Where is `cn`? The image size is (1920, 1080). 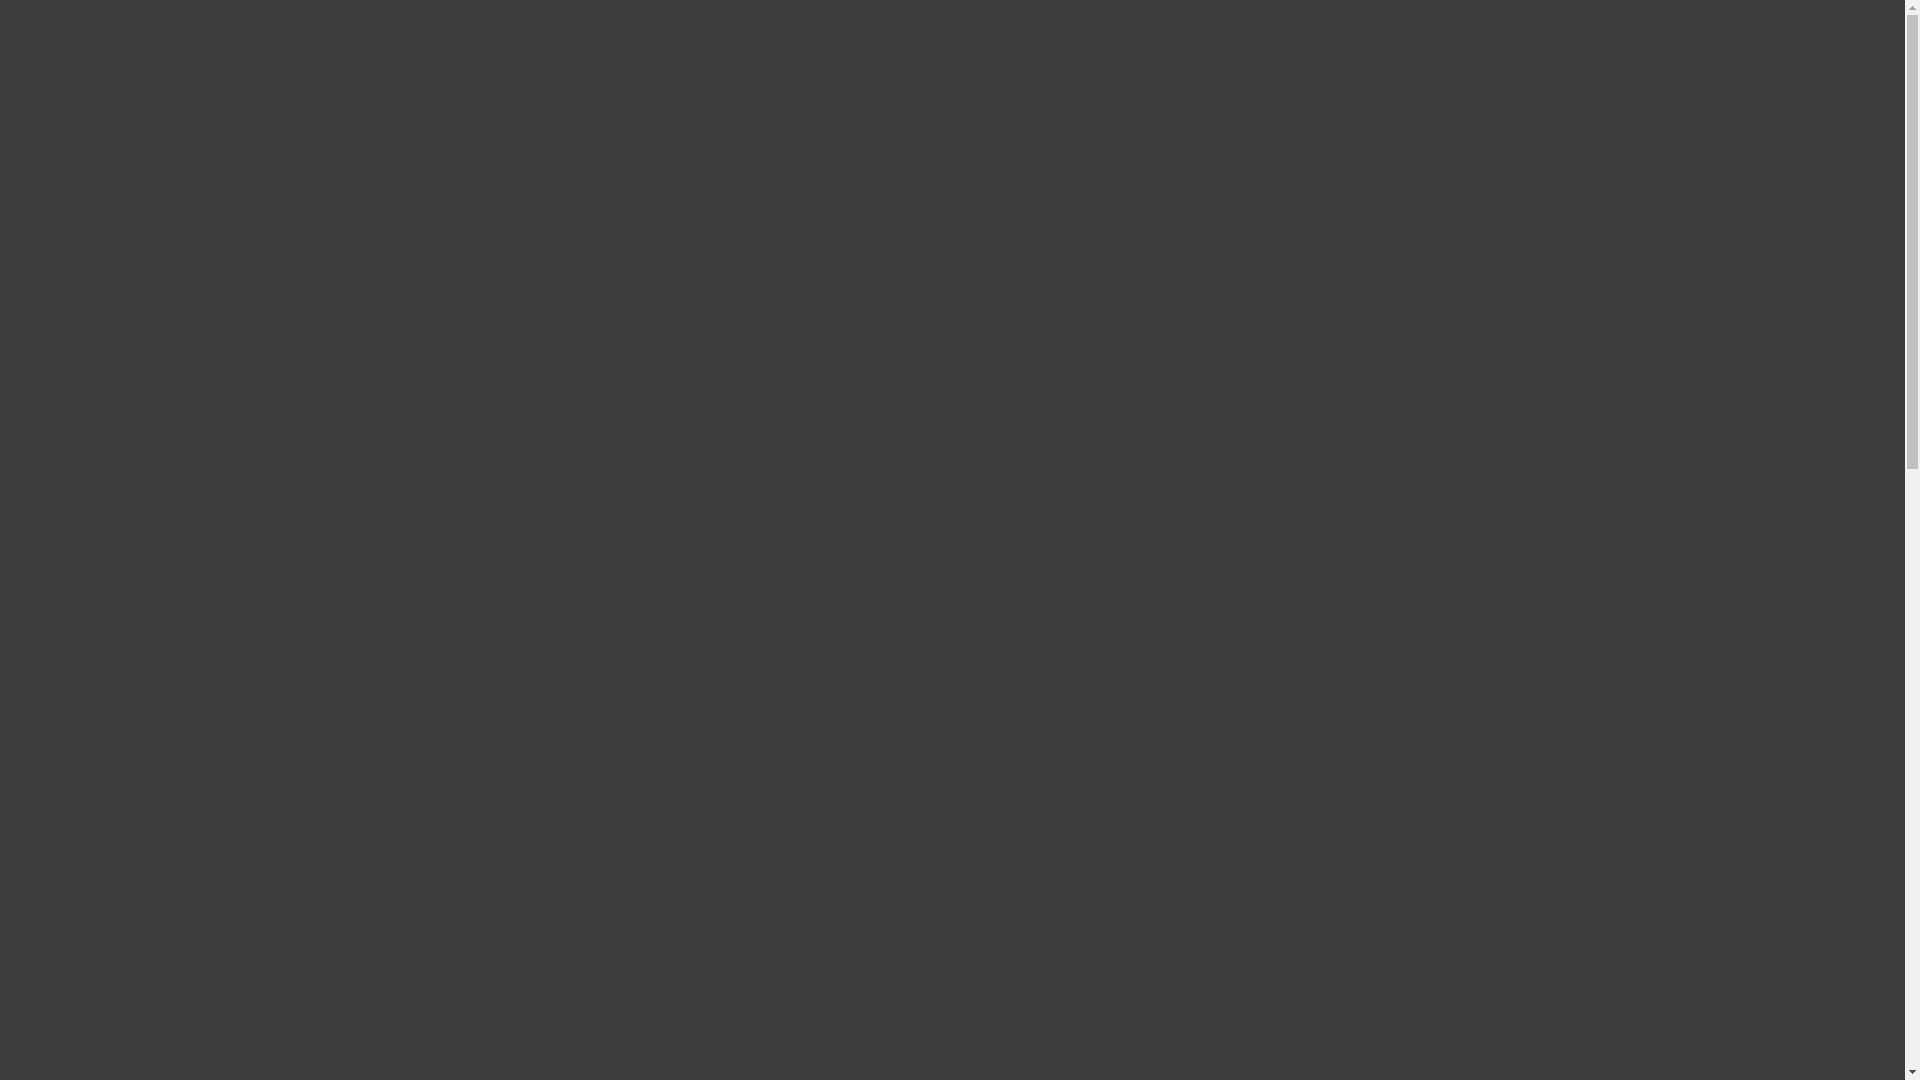
cn is located at coordinates (1672, 45).